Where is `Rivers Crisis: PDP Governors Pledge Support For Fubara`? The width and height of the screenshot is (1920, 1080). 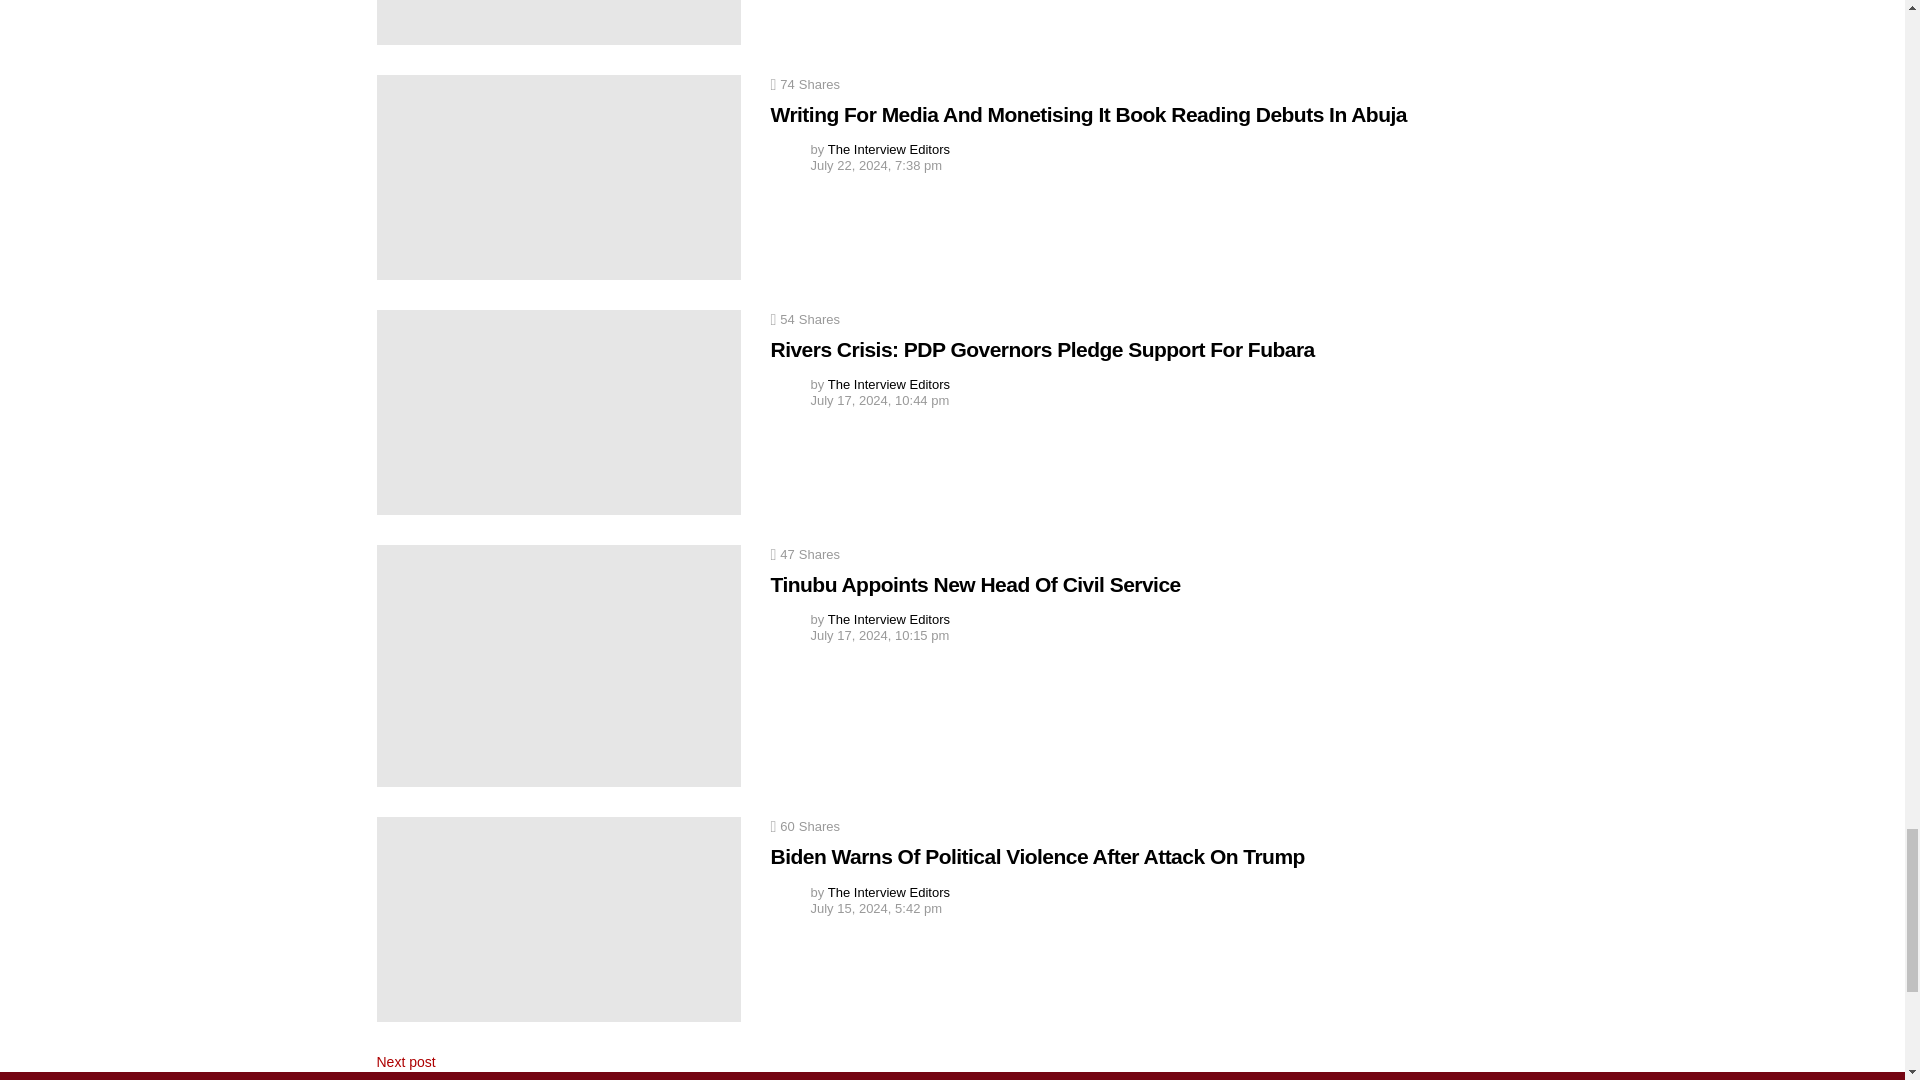
Rivers Crisis: PDP Governors Pledge Support For Fubara is located at coordinates (558, 412).